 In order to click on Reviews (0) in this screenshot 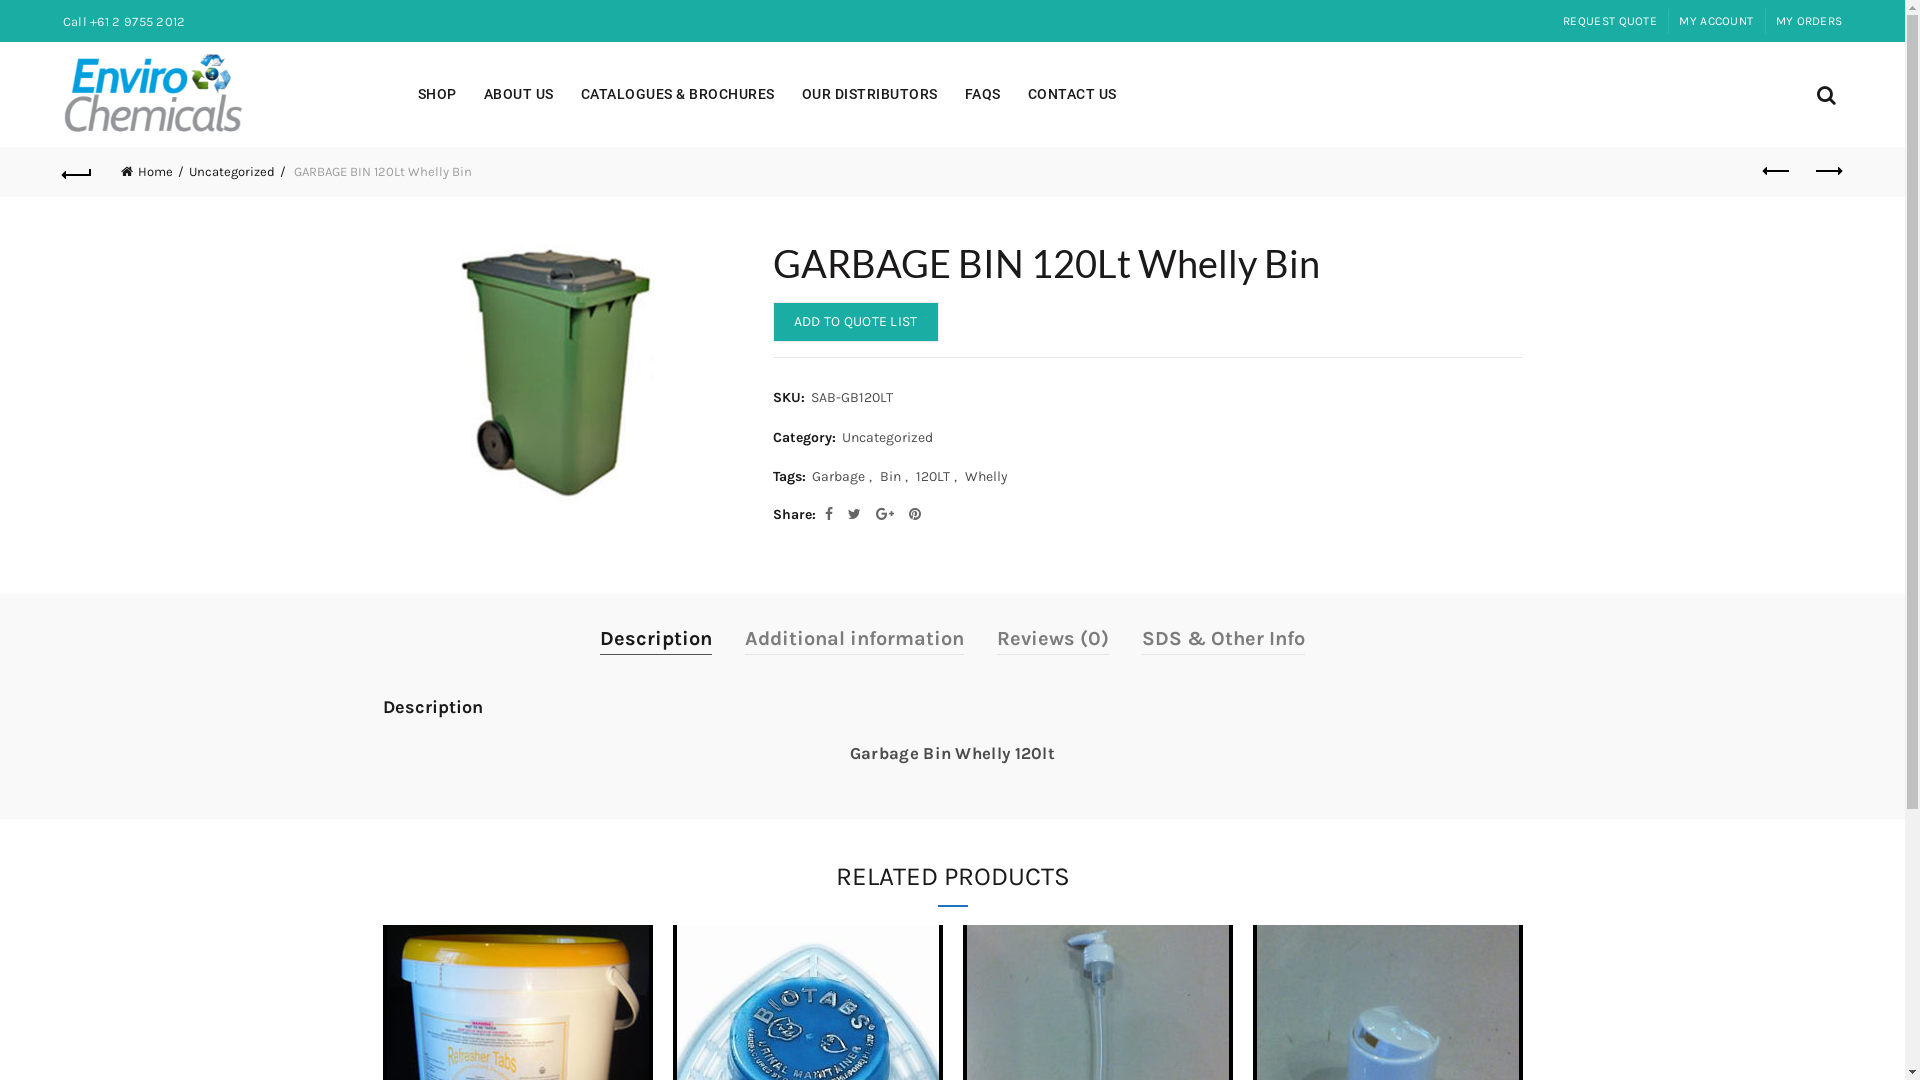, I will do `click(1053, 638)`.